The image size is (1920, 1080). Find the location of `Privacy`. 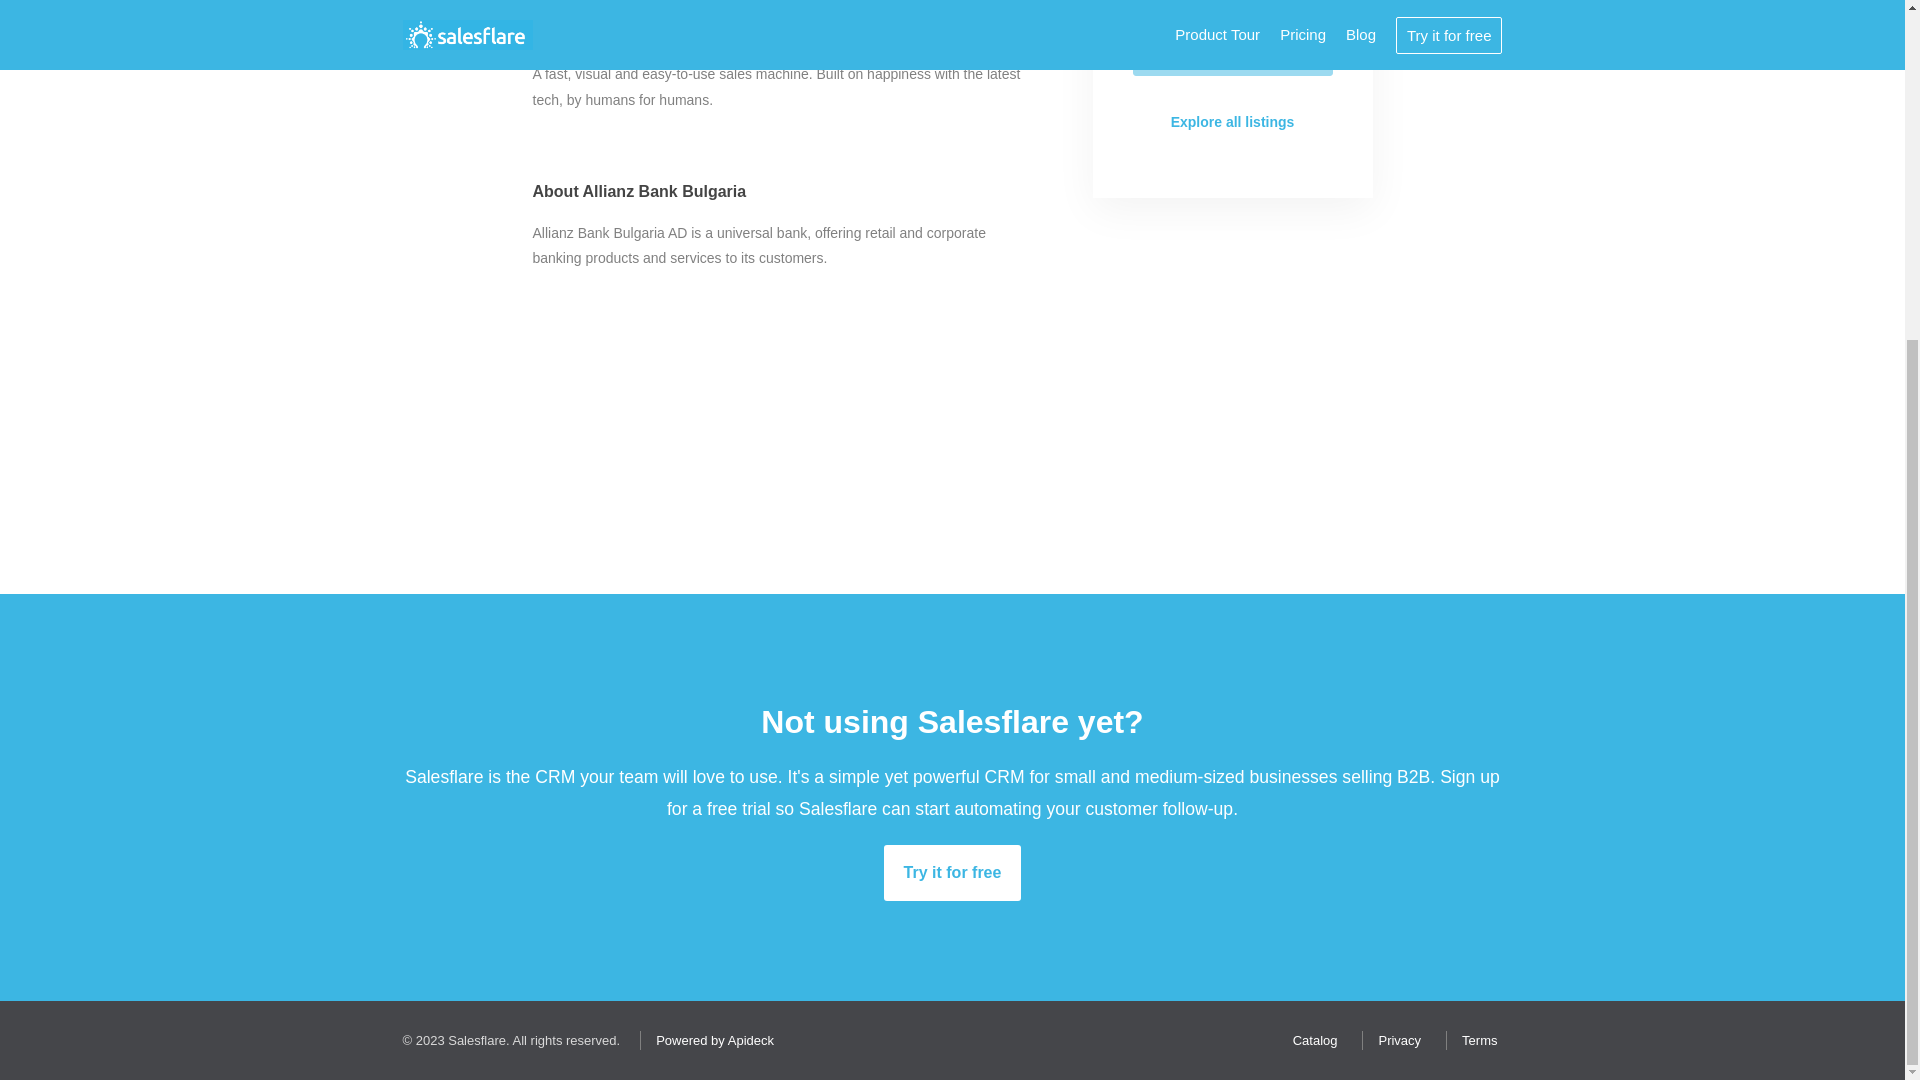

Privacy is located at coordinates (1394, 1040).